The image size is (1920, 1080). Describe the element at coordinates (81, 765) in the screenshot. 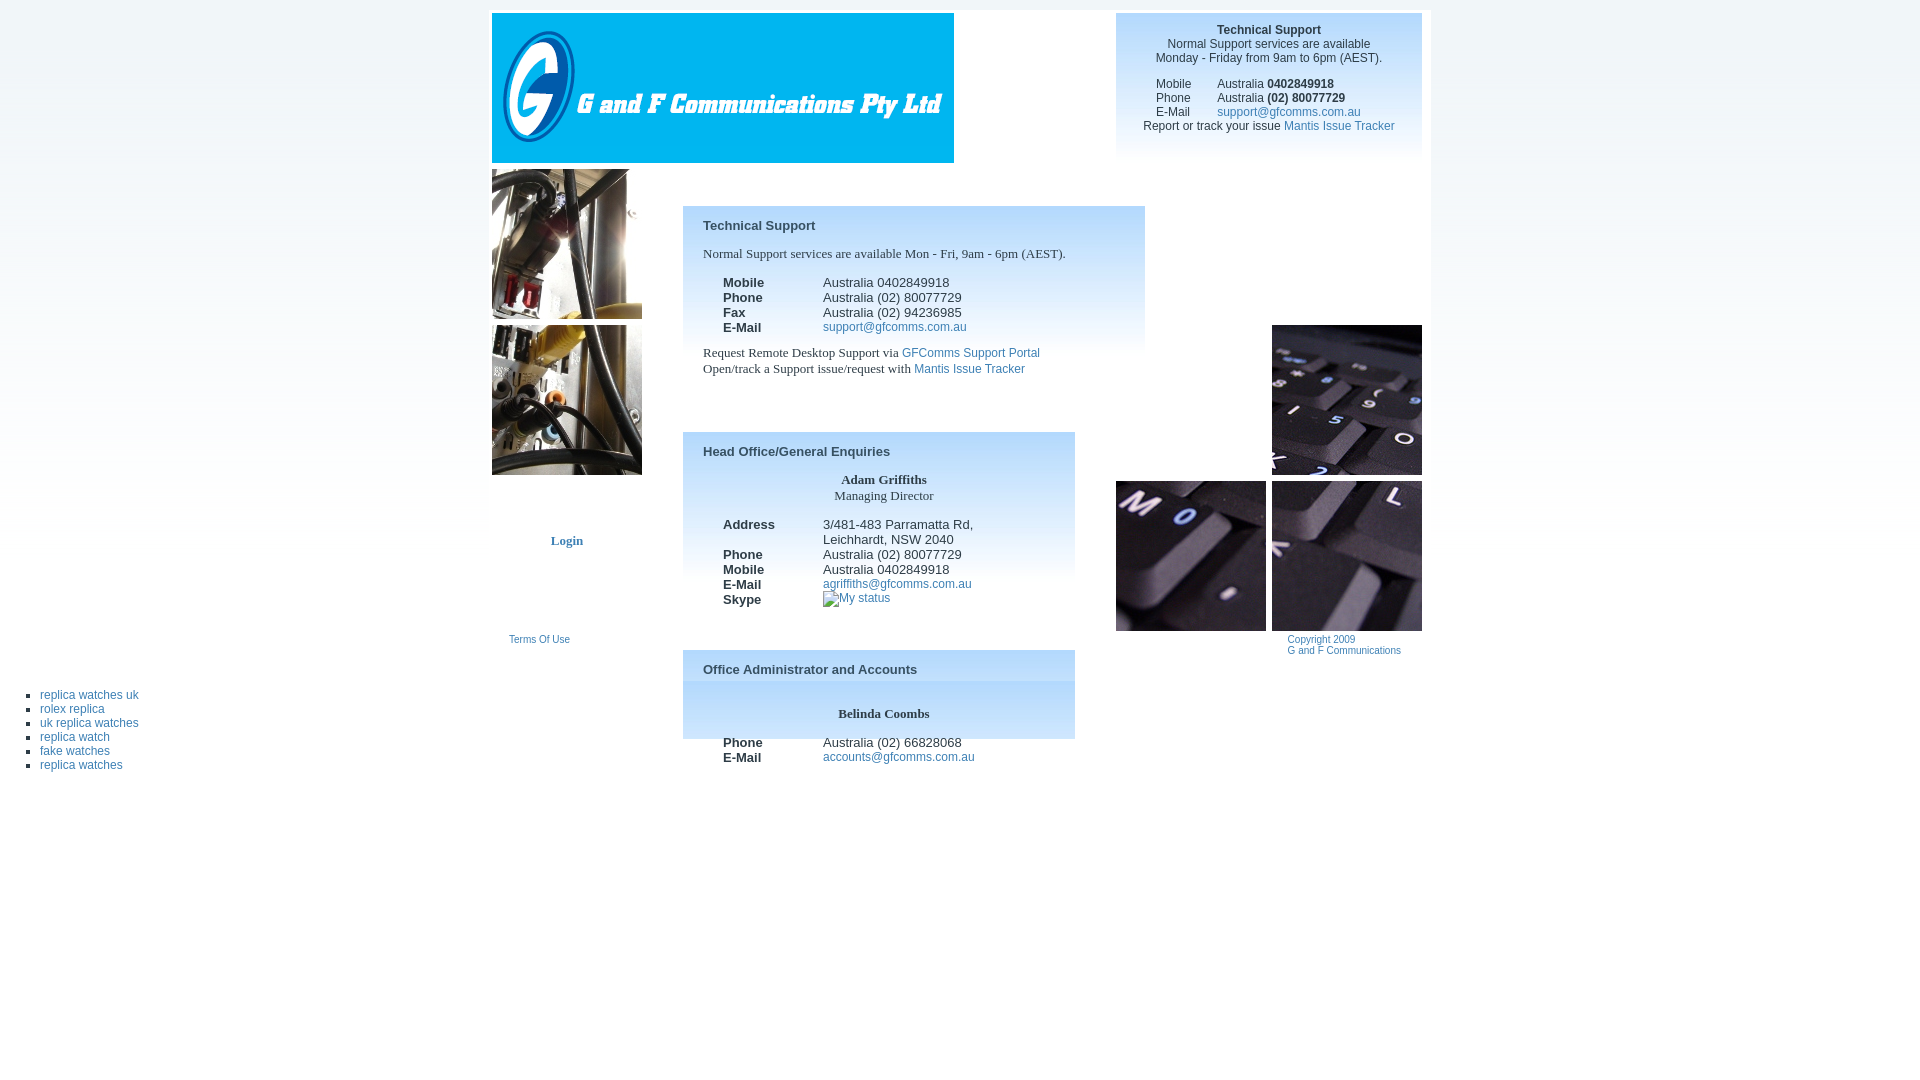

I see `replica watches` at that location.